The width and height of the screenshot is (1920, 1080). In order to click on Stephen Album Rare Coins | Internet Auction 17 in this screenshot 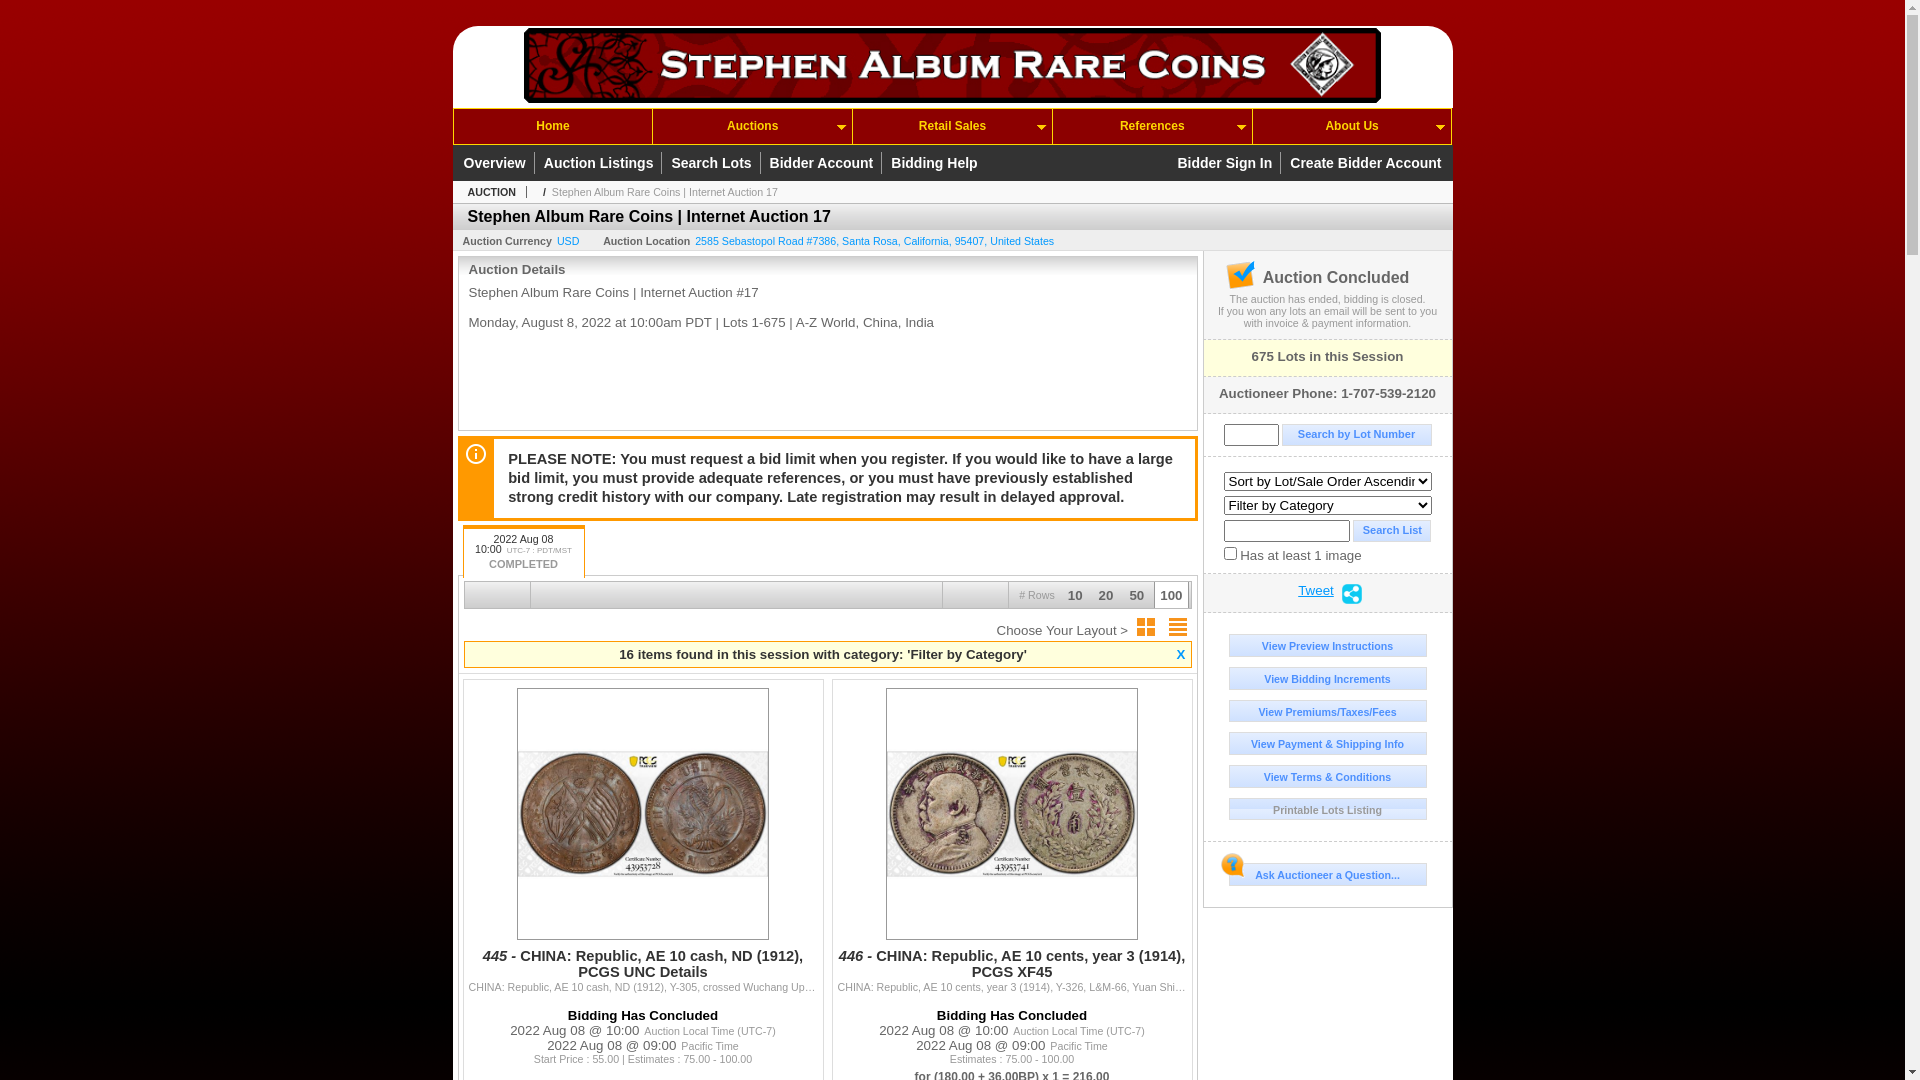, I will do `click(665, 192)`.